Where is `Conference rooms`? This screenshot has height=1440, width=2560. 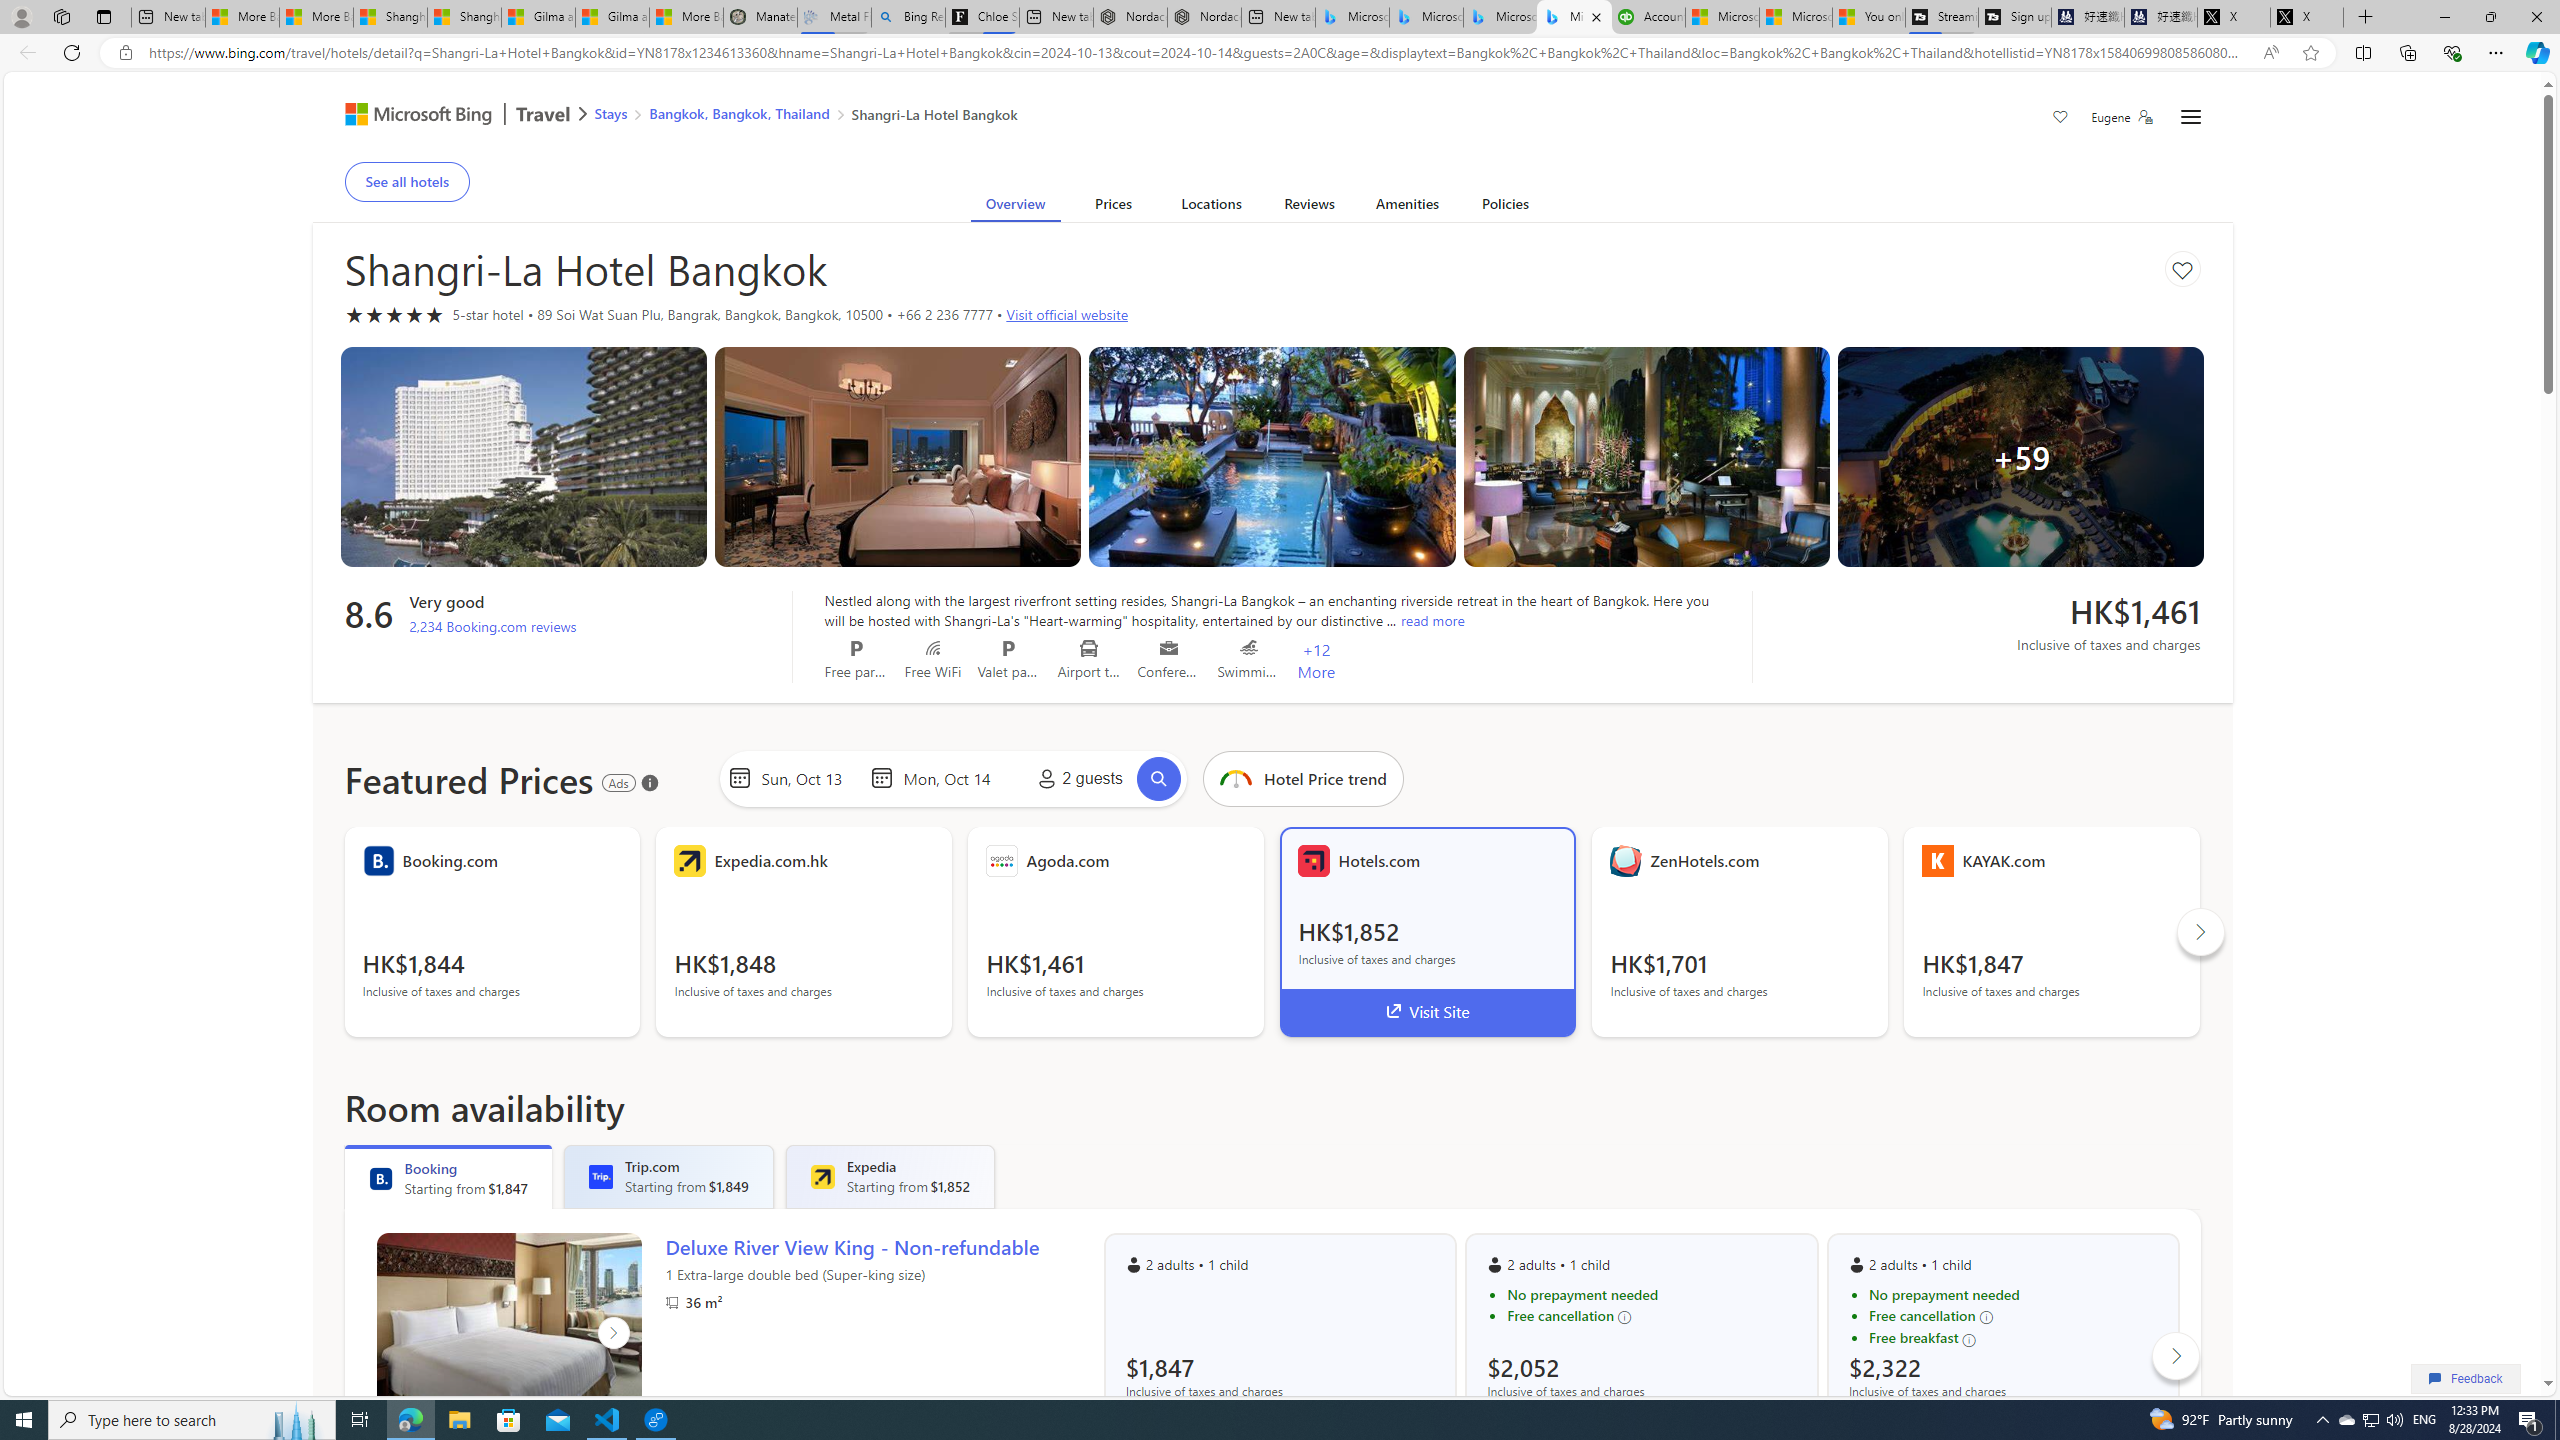 Conference rooms is located at coordinates (1170, 648).